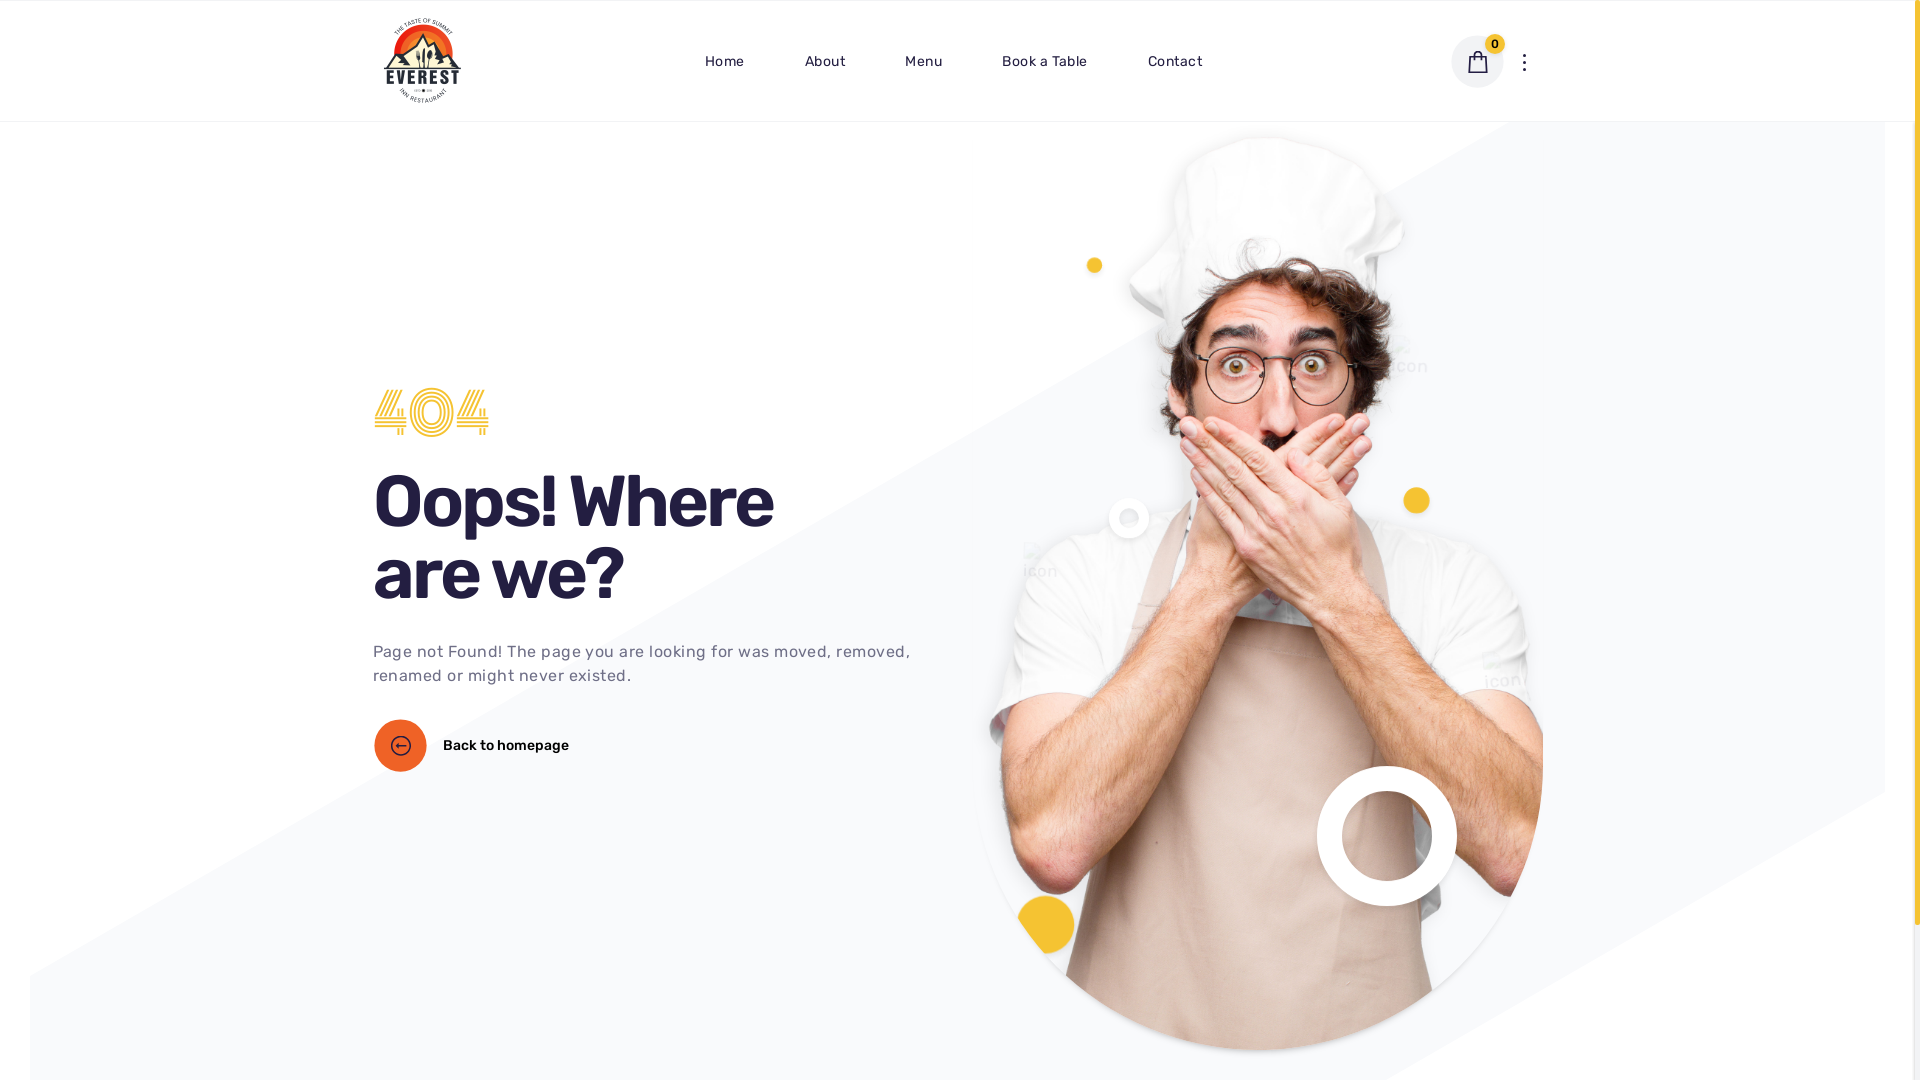 This screenshot has height=1080, width=1920. Describe the element at coordinates (825, 60) in the screenshot. I see `About` at that location.